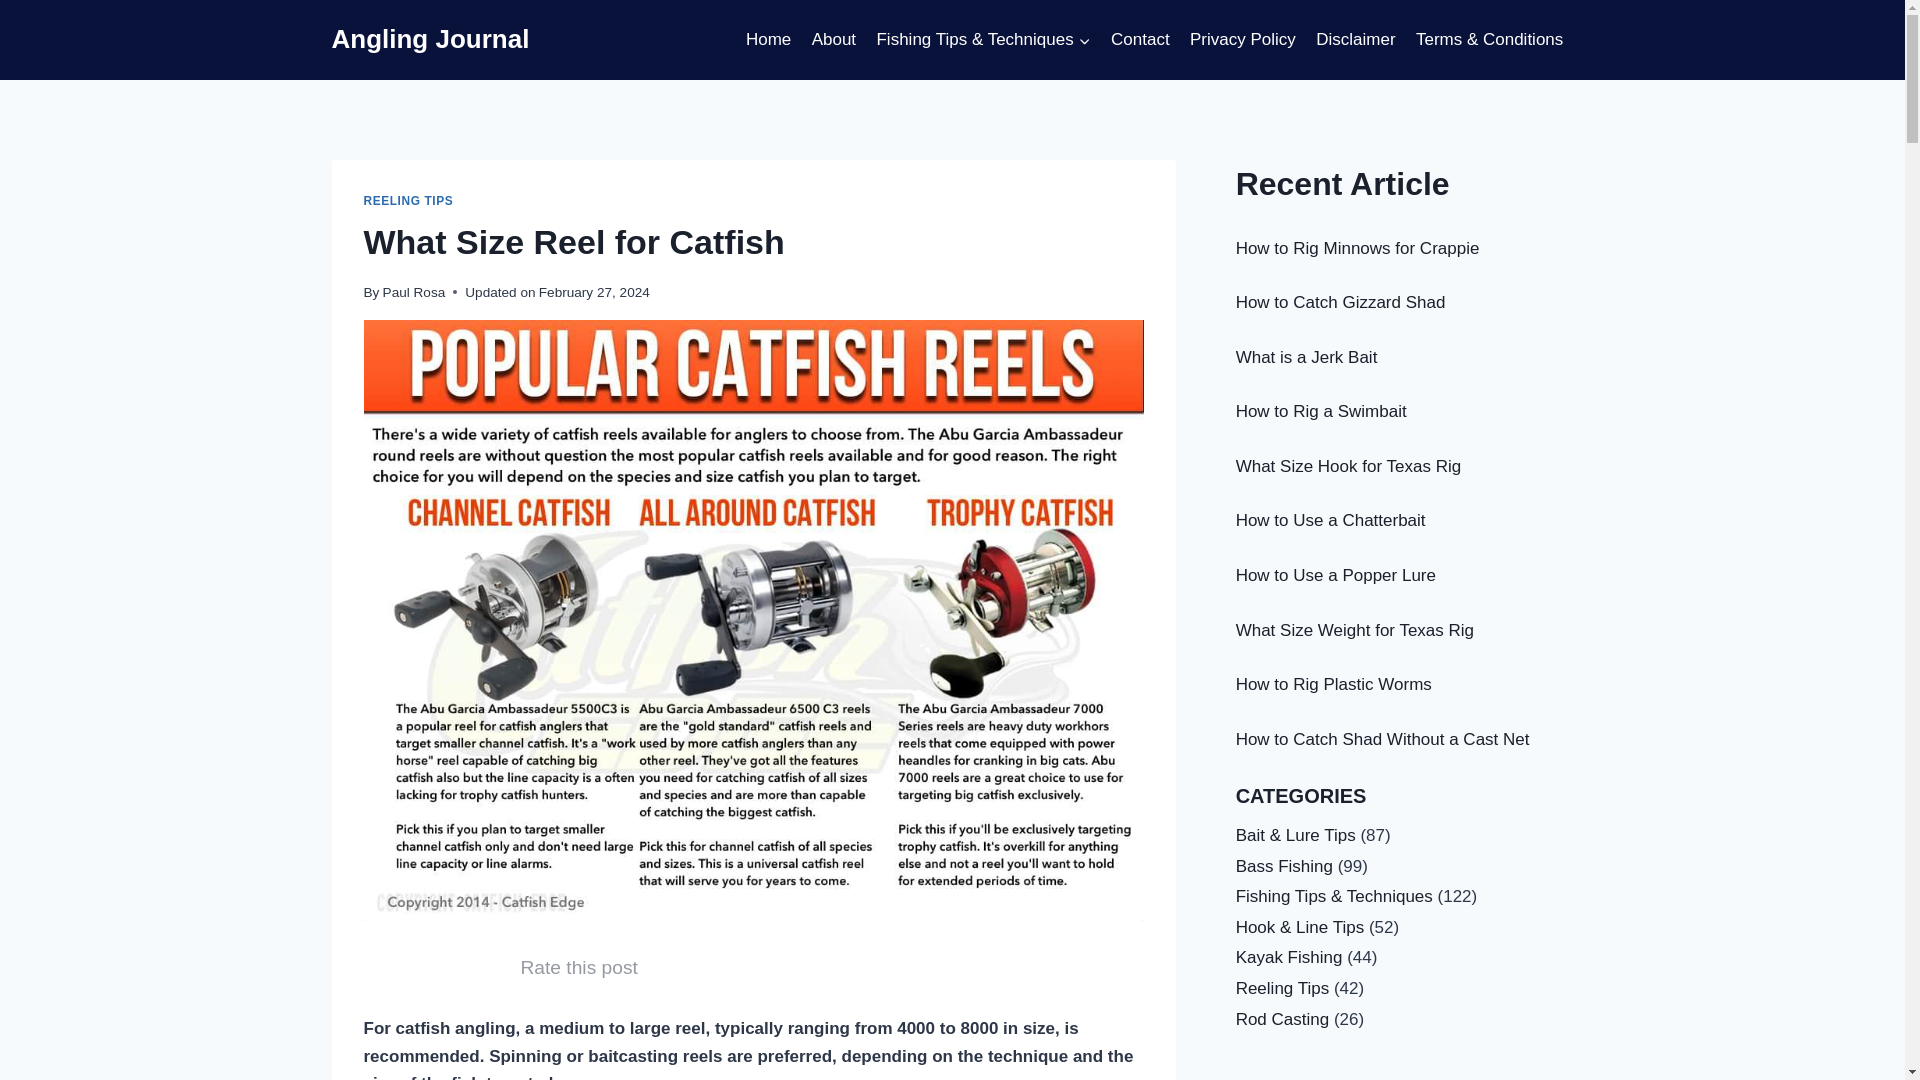 The height and width of the screenshot is (1080, 1920). Describe the element at coordinates (832, 40) in the screenshot. I see `About` at that location.